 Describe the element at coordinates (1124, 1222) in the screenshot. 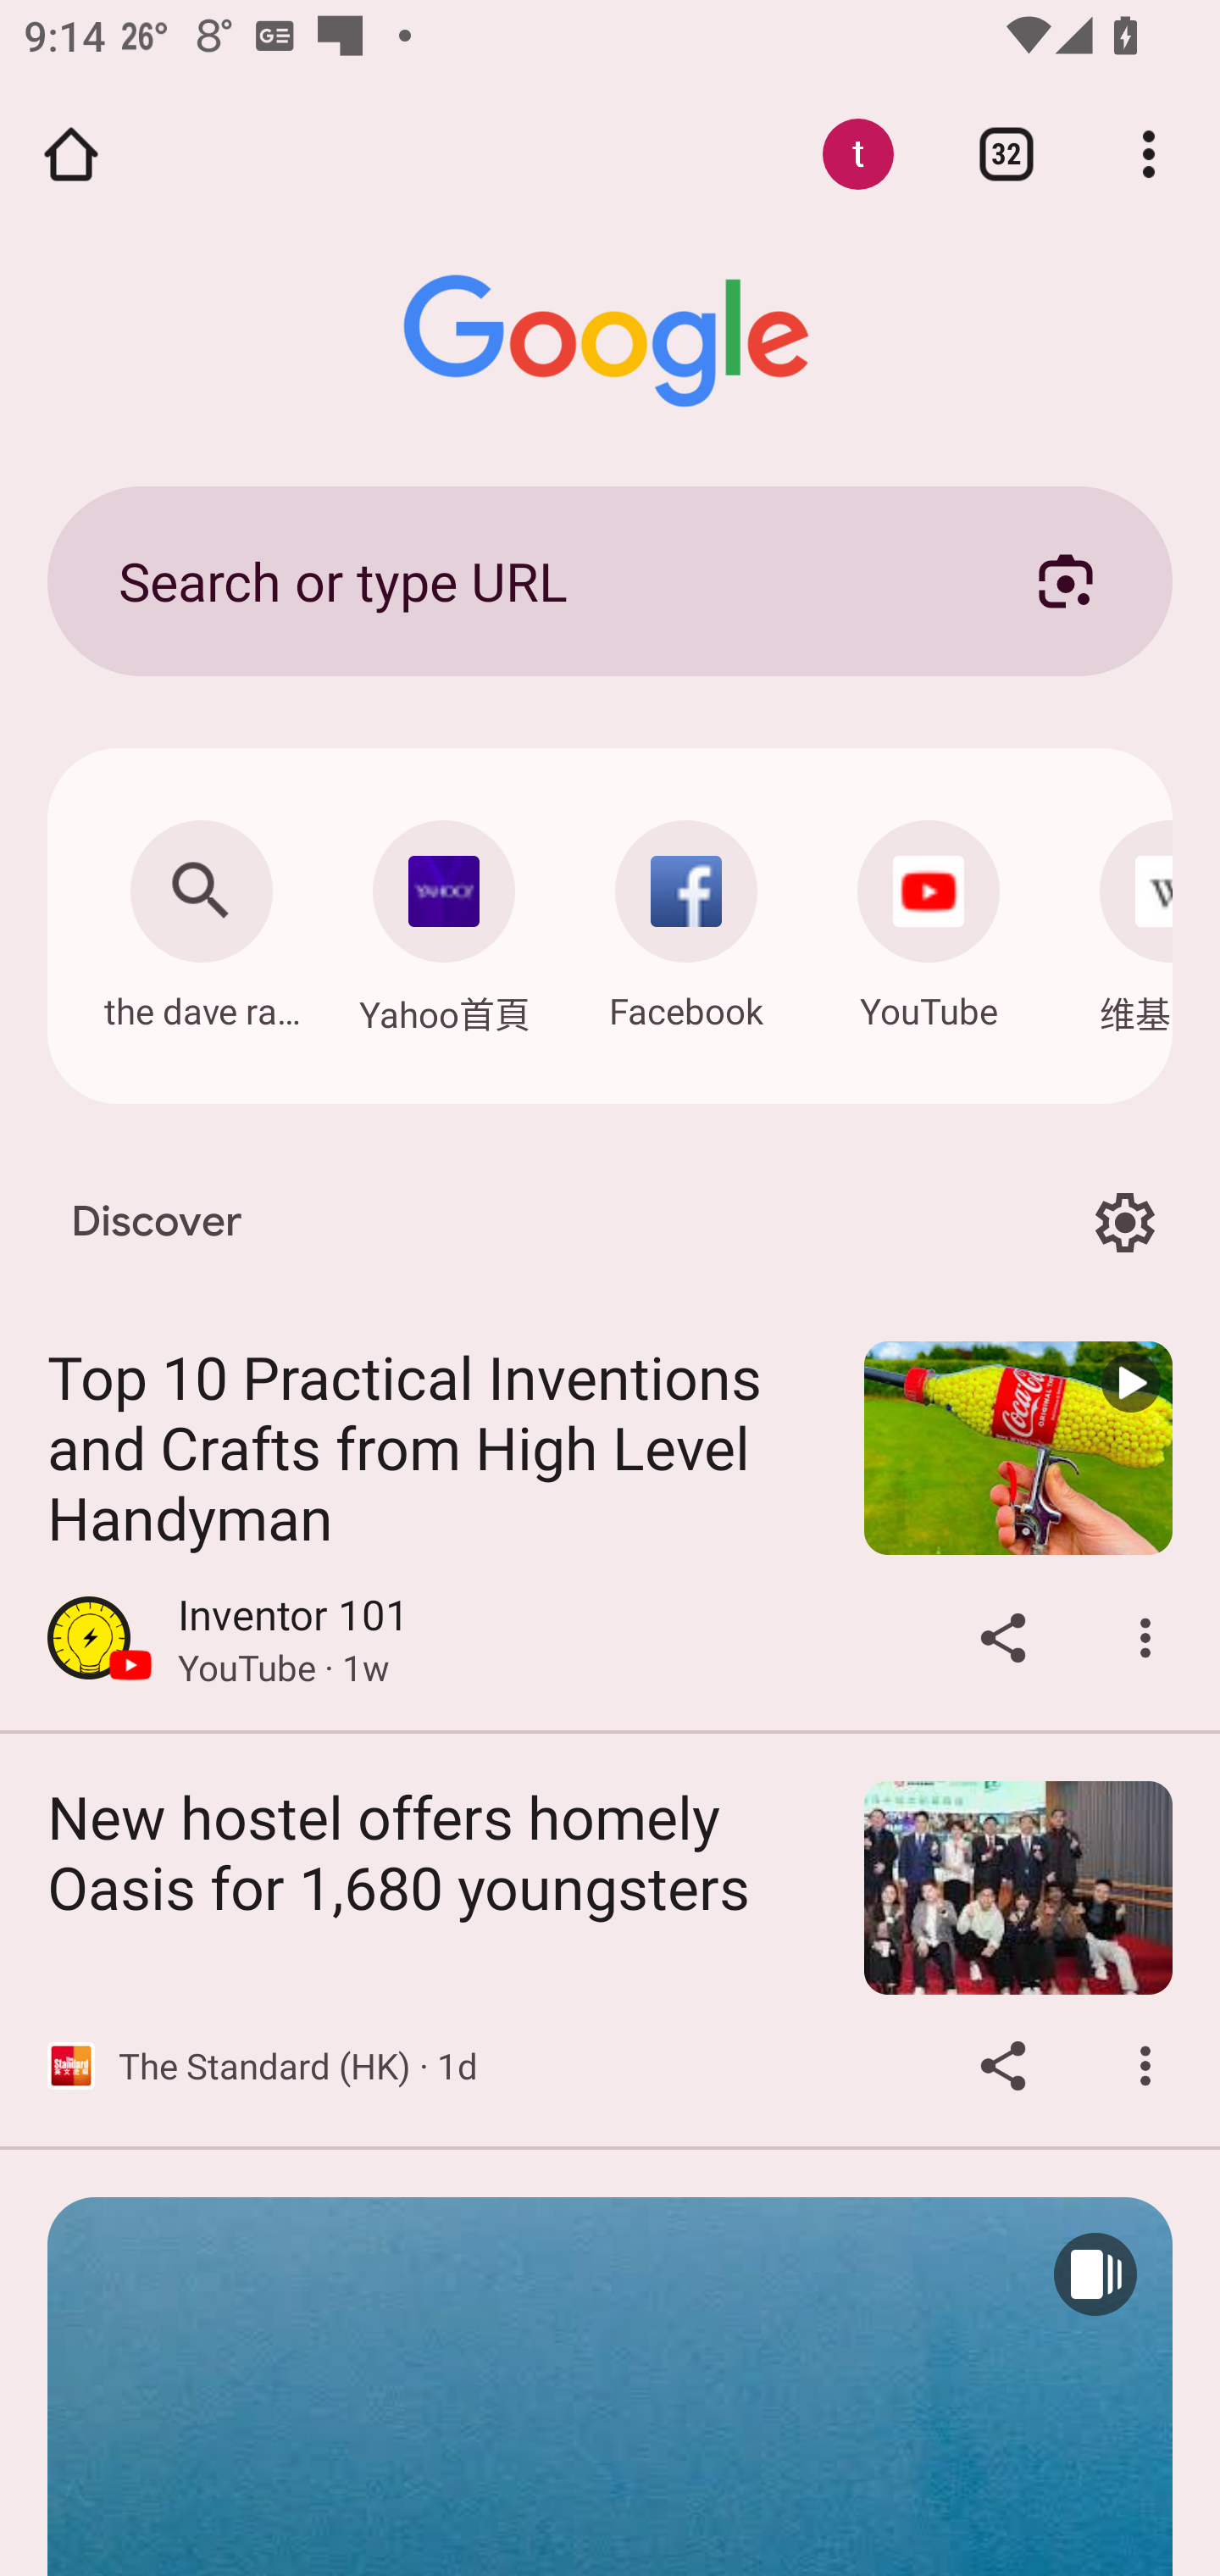

I see `Options for Discover` at that location.